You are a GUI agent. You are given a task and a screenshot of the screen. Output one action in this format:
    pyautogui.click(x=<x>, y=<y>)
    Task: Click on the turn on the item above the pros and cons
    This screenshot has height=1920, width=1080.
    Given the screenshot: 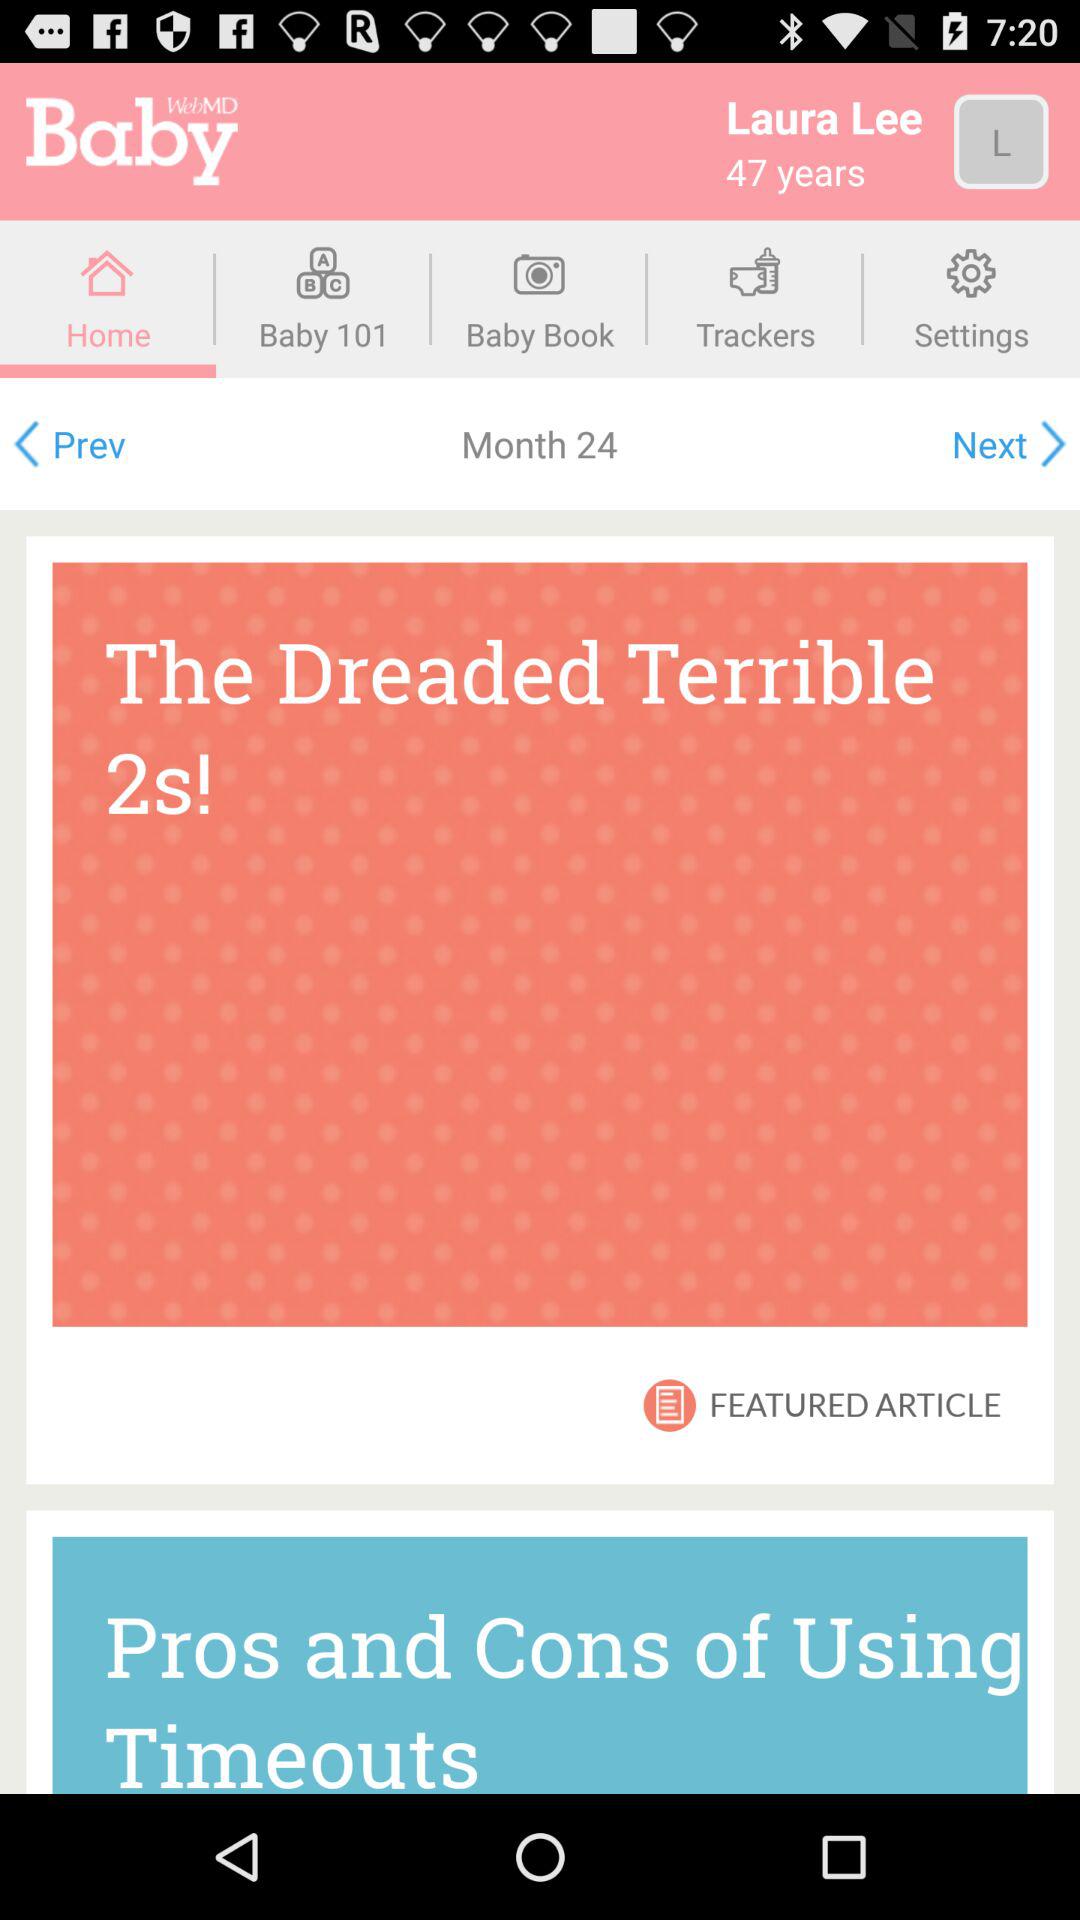 What is the action you would take?
    pyautogui.click(x=855, y=1404)
    